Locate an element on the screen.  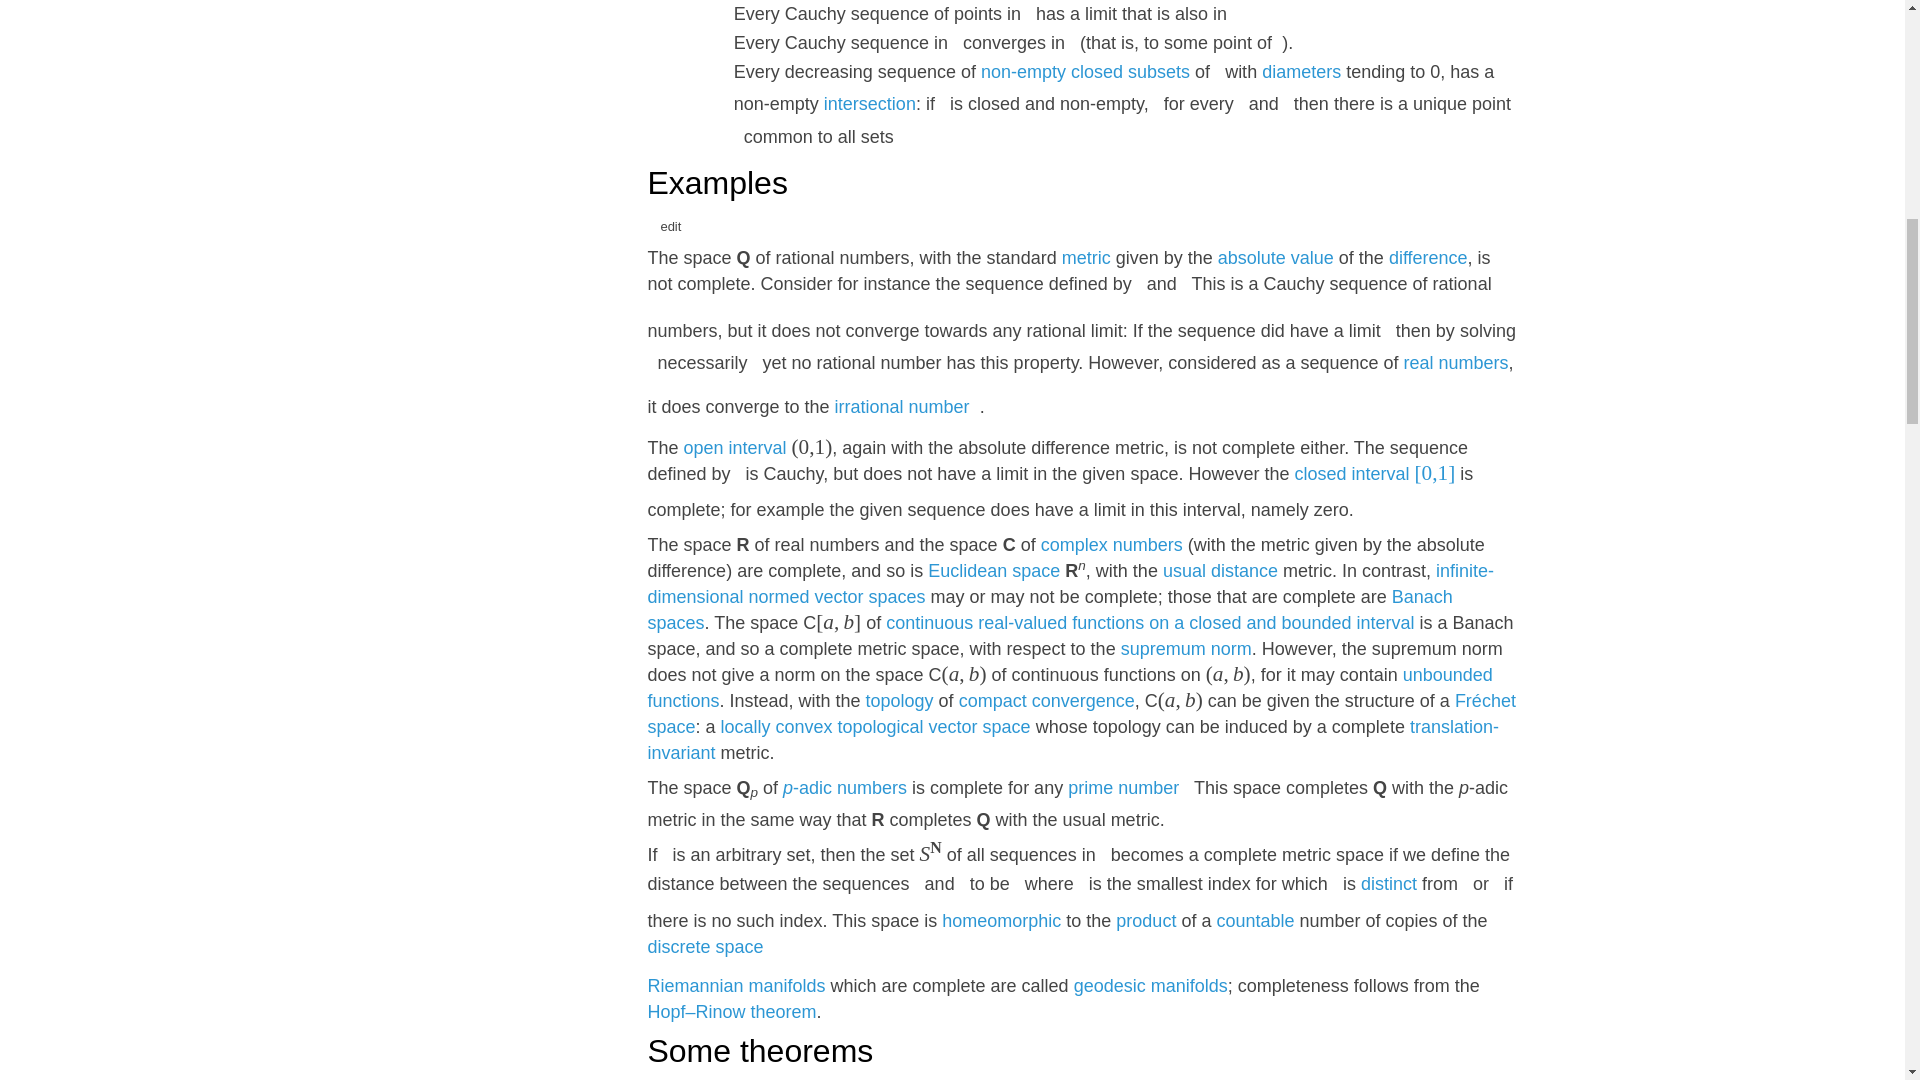
Absolute value is located at coordinates (1276, 258).